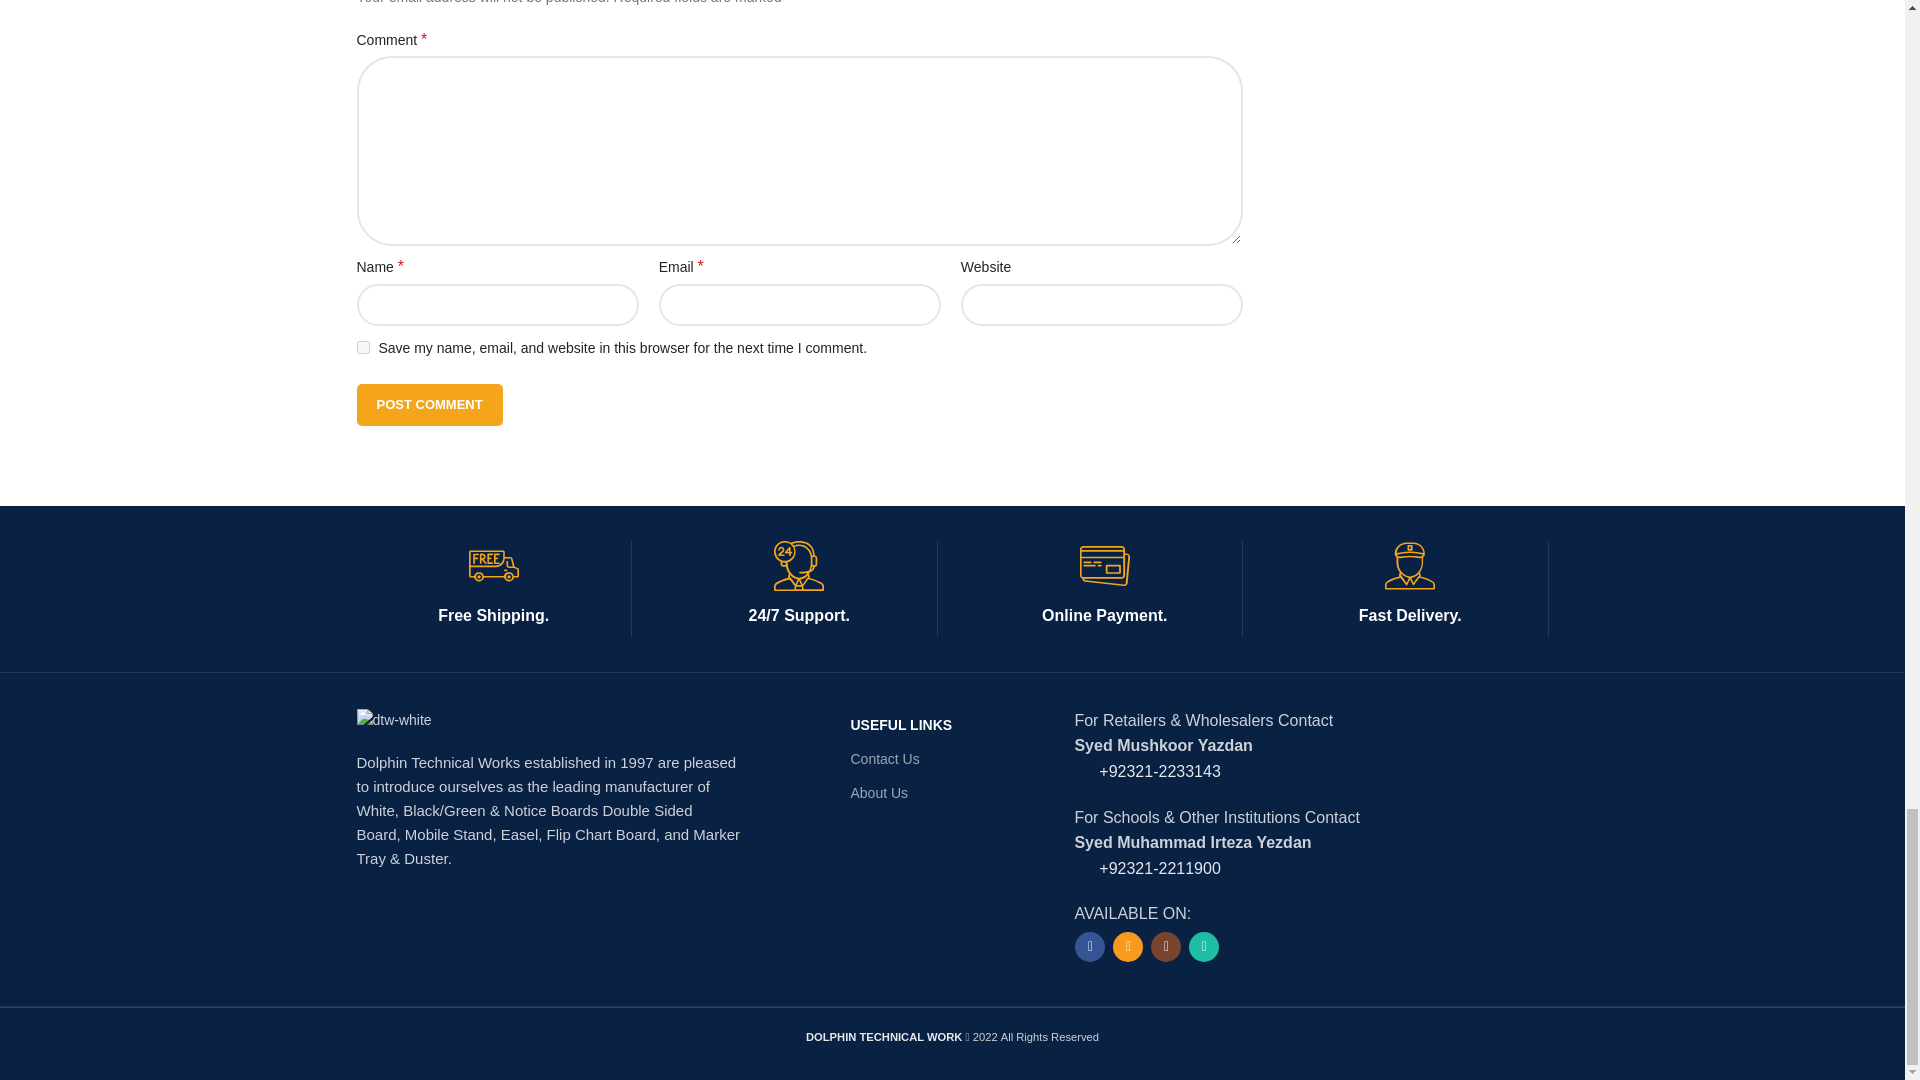 This screenshot has width=1920, height=1080. I want to click on dtw-white, so click(392, 720).